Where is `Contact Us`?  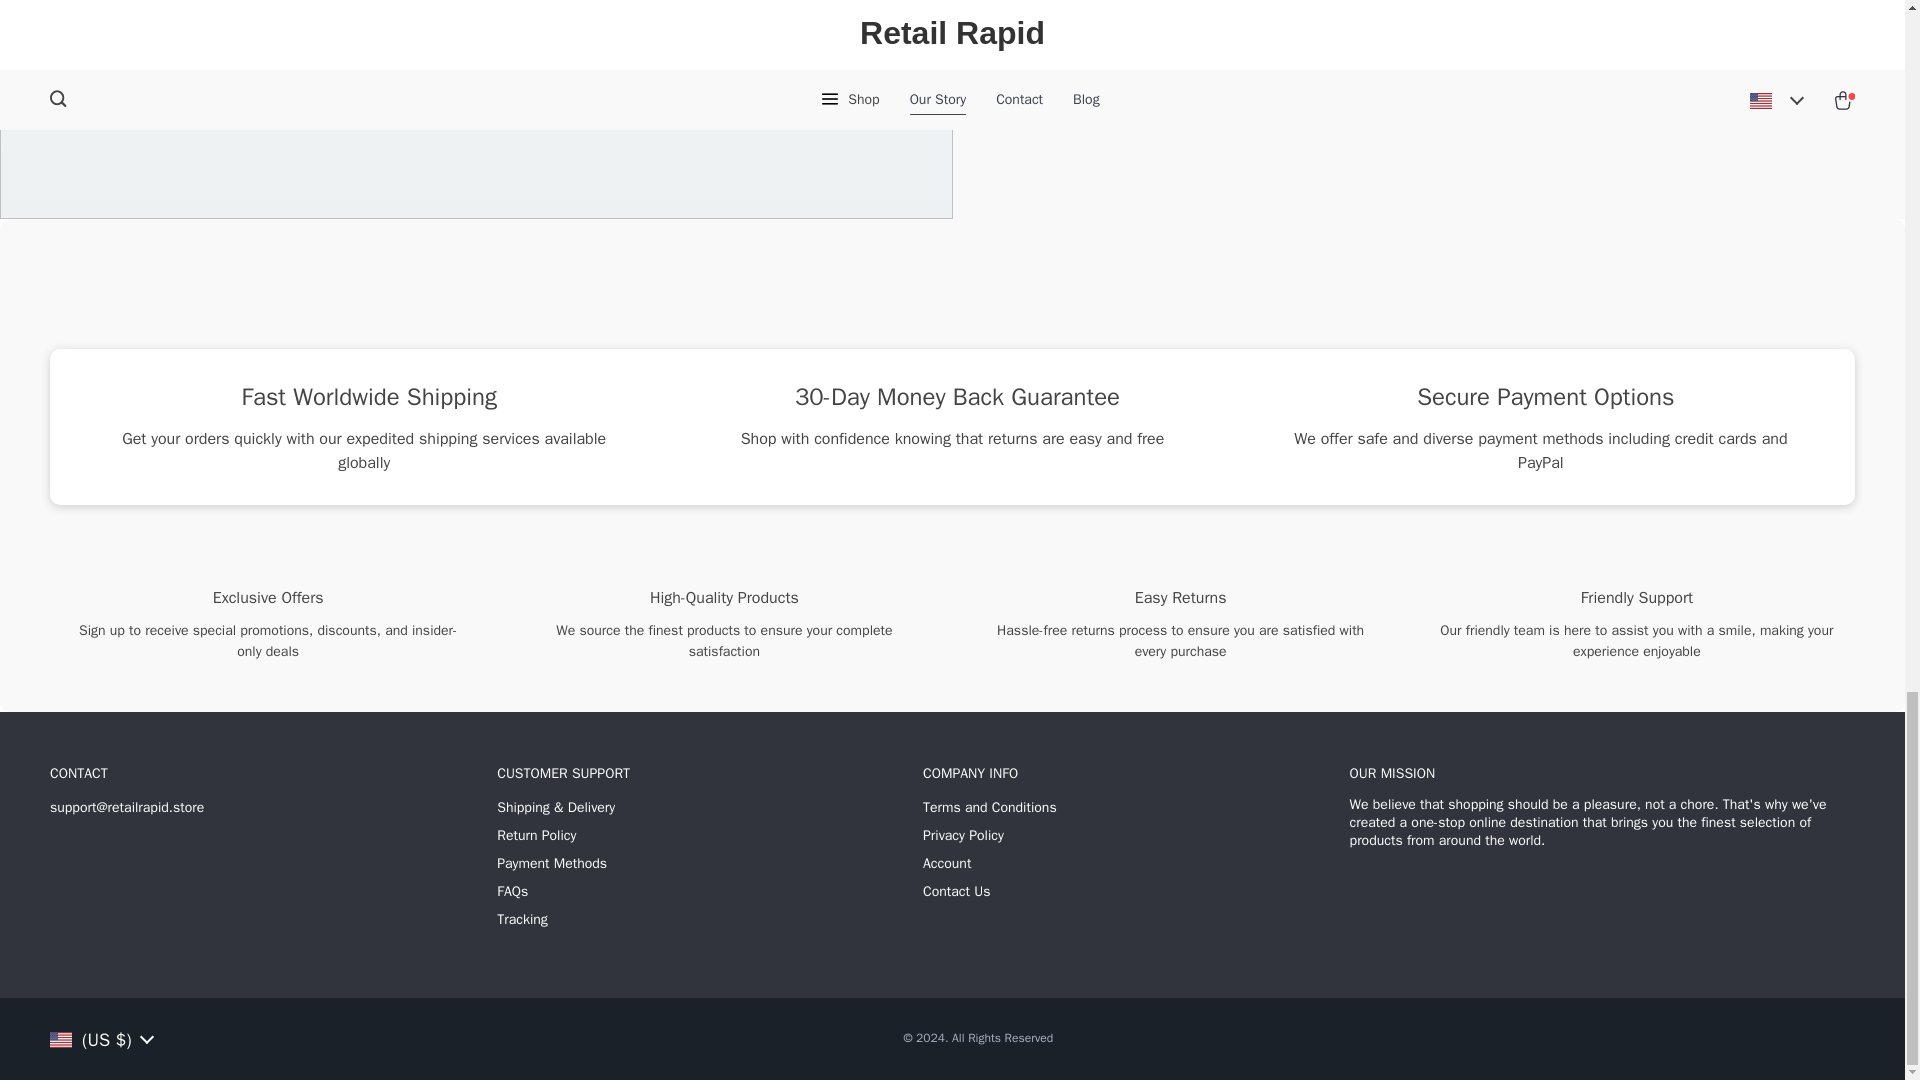
Contact Us is located at coordinates (956, 892).